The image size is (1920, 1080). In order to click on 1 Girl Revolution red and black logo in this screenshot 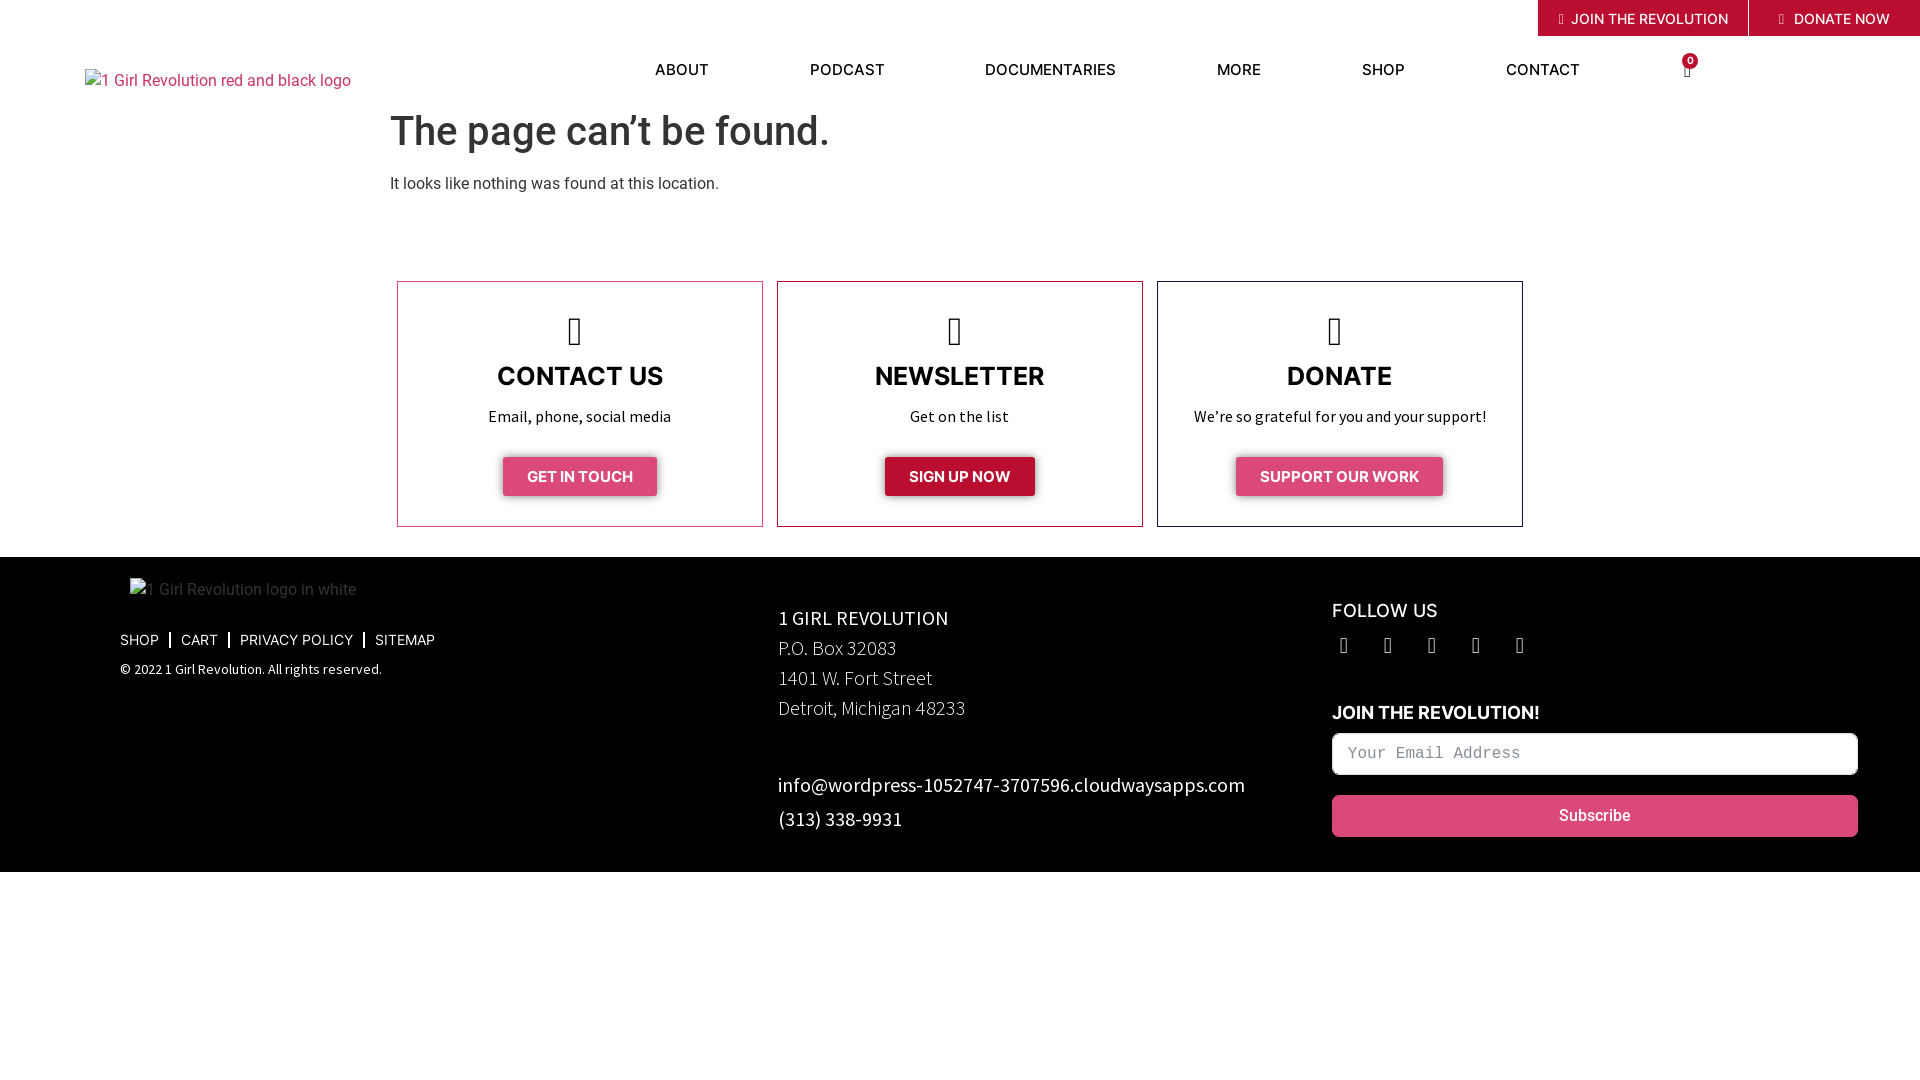, I will do `click(218, 81)`.